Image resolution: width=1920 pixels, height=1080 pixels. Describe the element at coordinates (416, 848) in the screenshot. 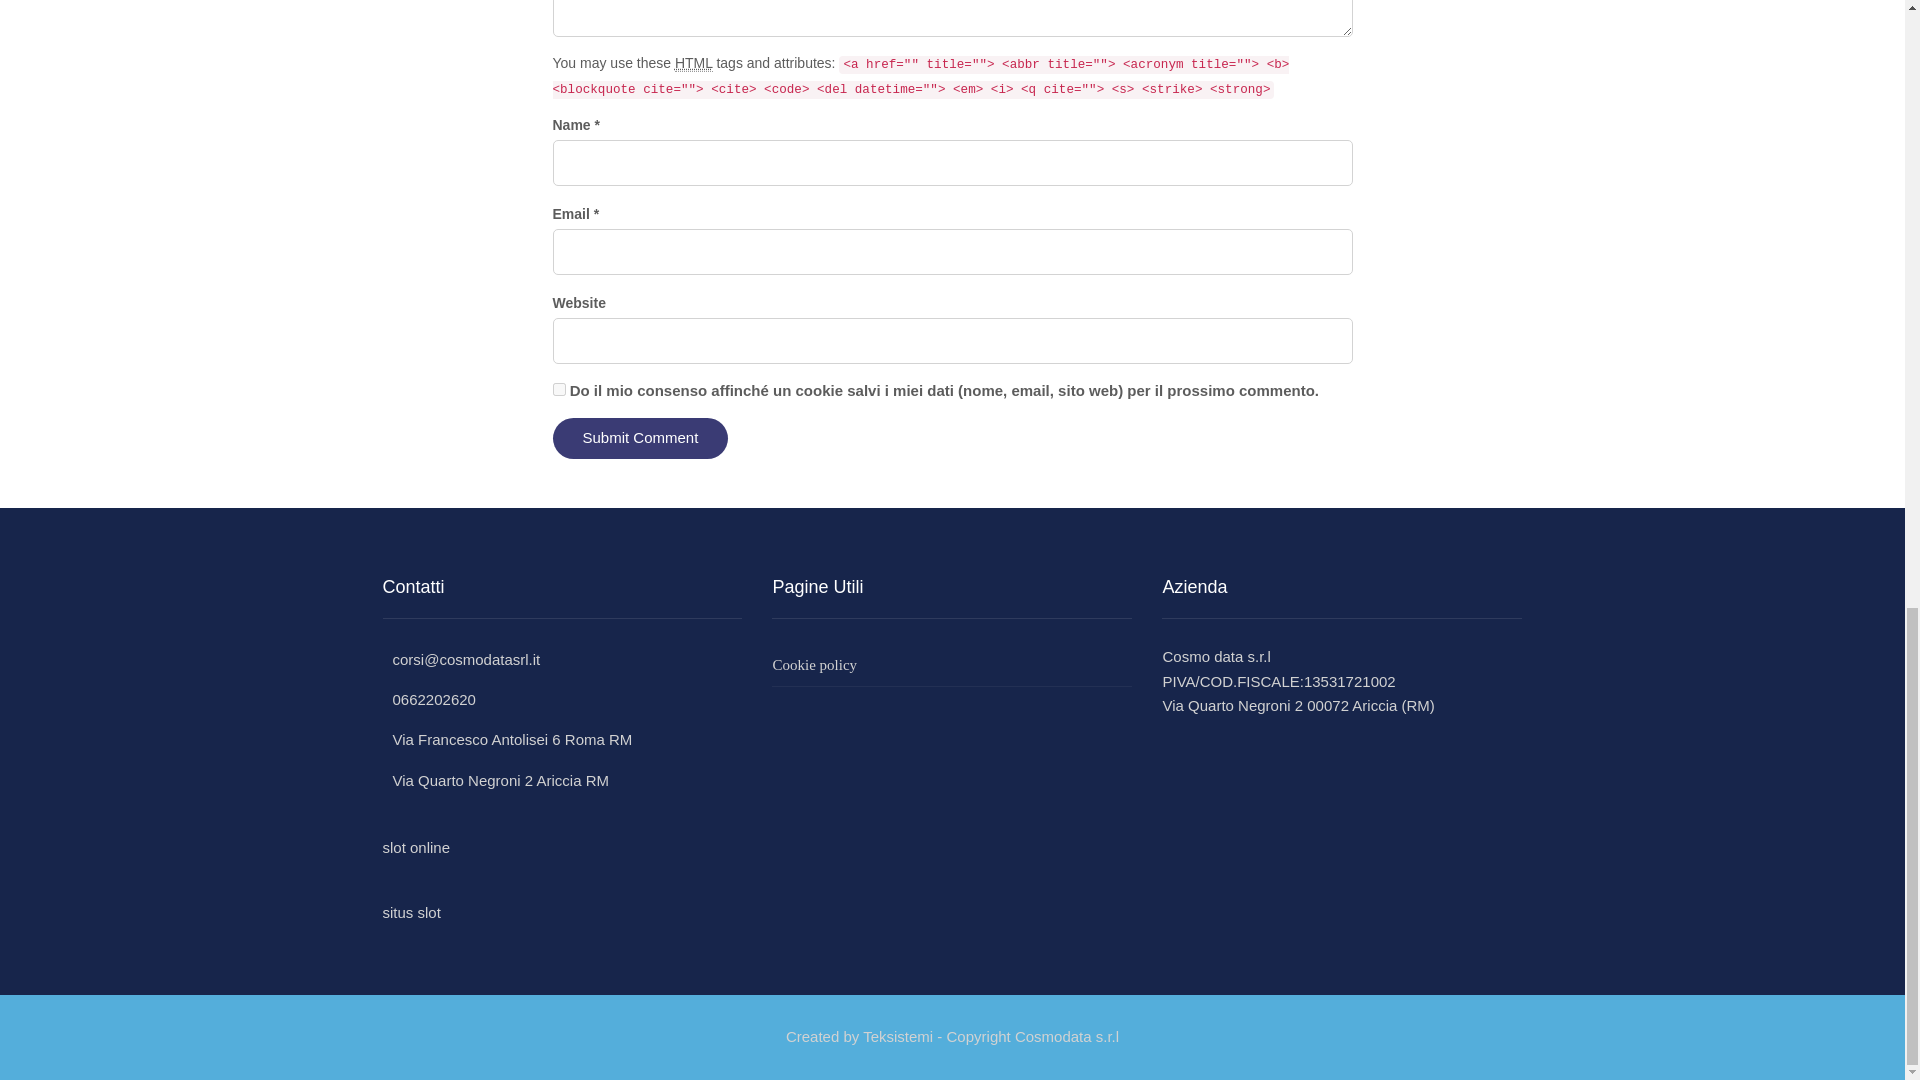

I see `slot online` at that location.